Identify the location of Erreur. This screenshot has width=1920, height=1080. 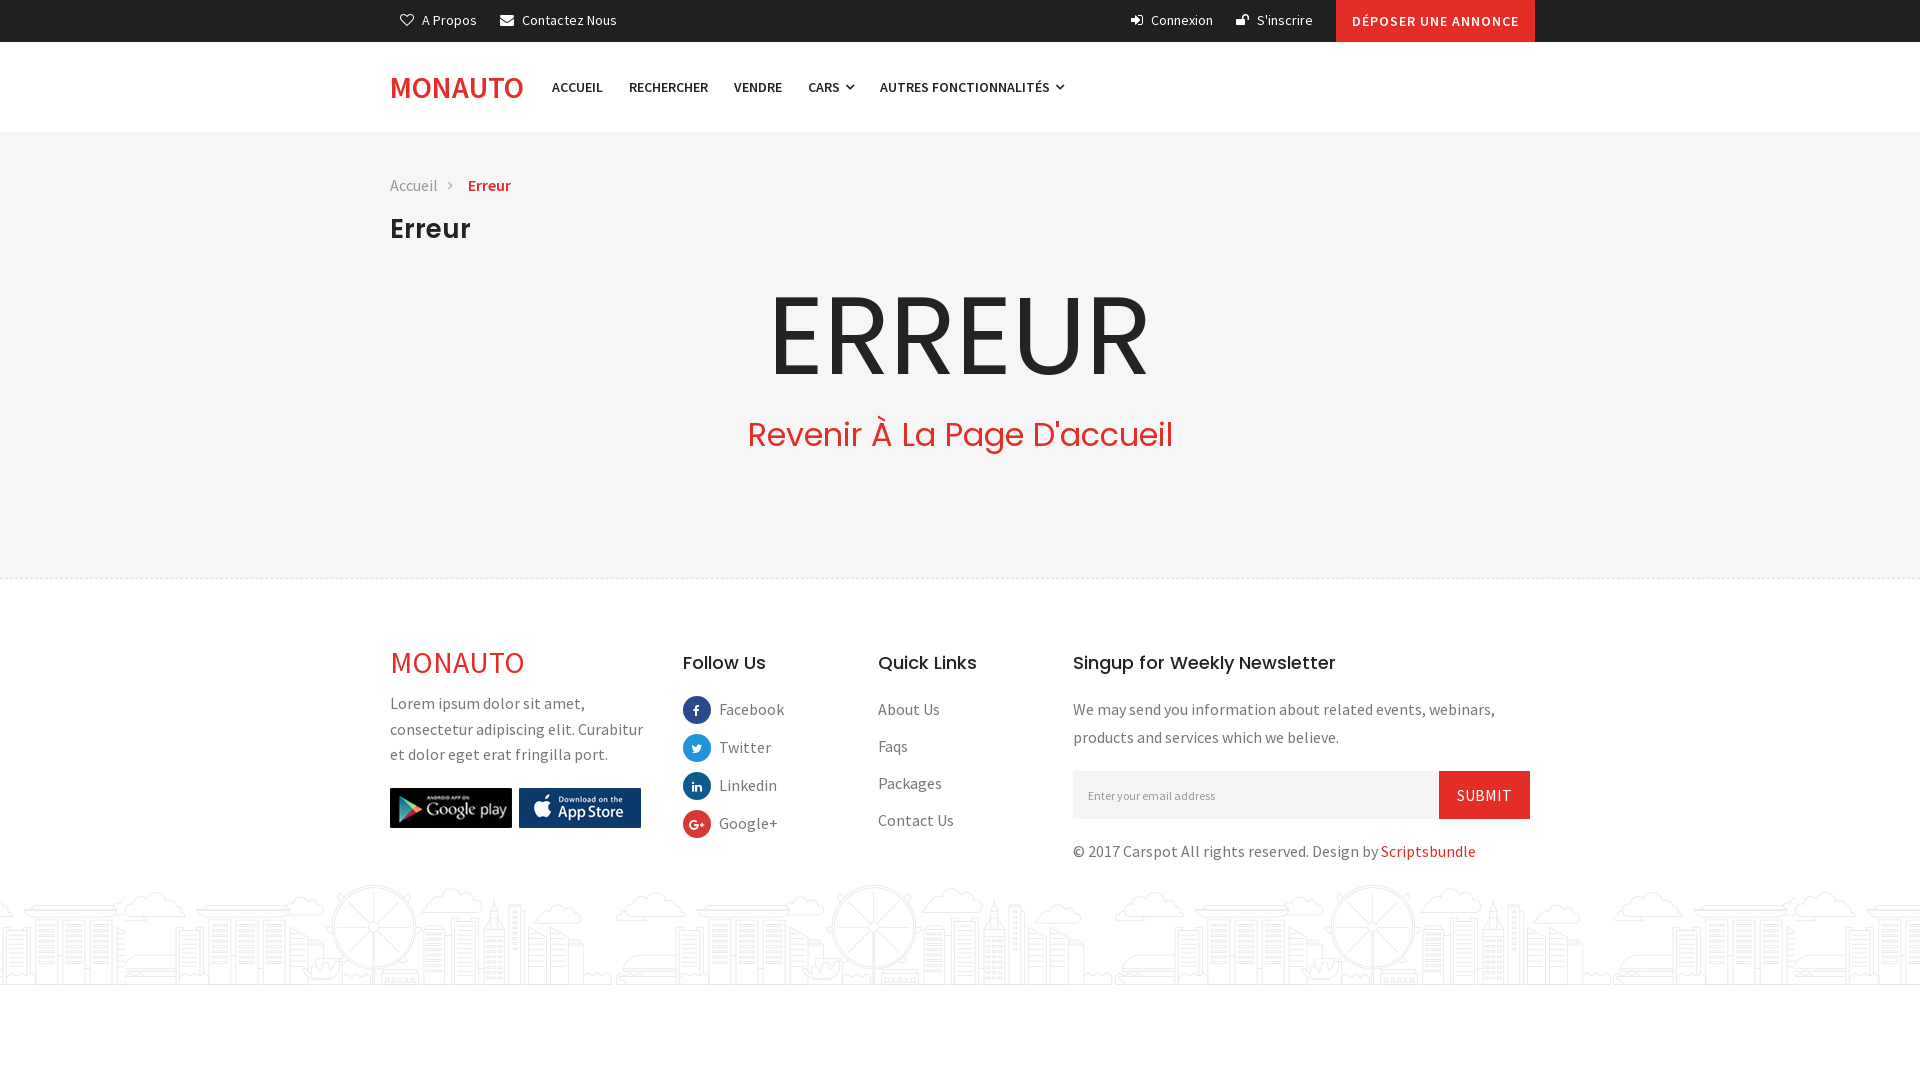
(490, 186).